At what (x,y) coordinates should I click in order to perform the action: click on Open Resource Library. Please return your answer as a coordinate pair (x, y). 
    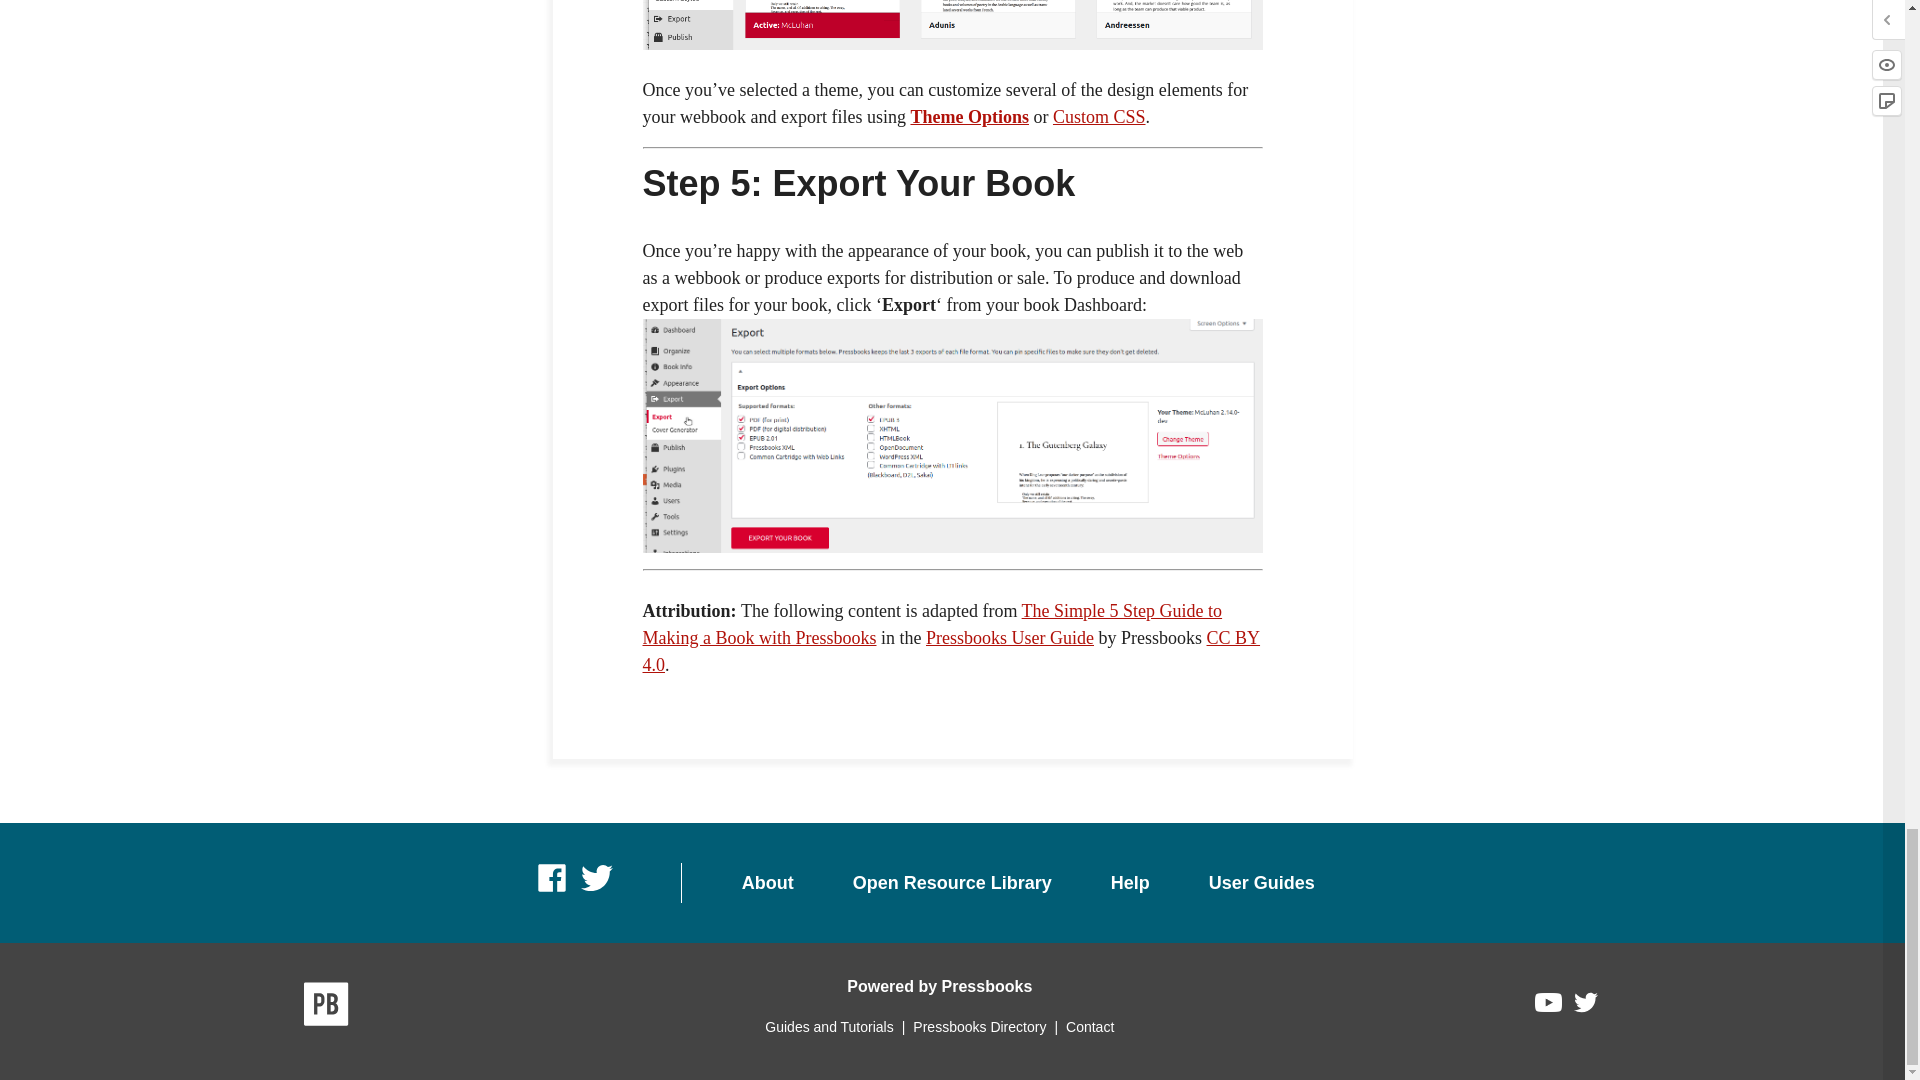
    Looking at the image, I should click on (952, 883).